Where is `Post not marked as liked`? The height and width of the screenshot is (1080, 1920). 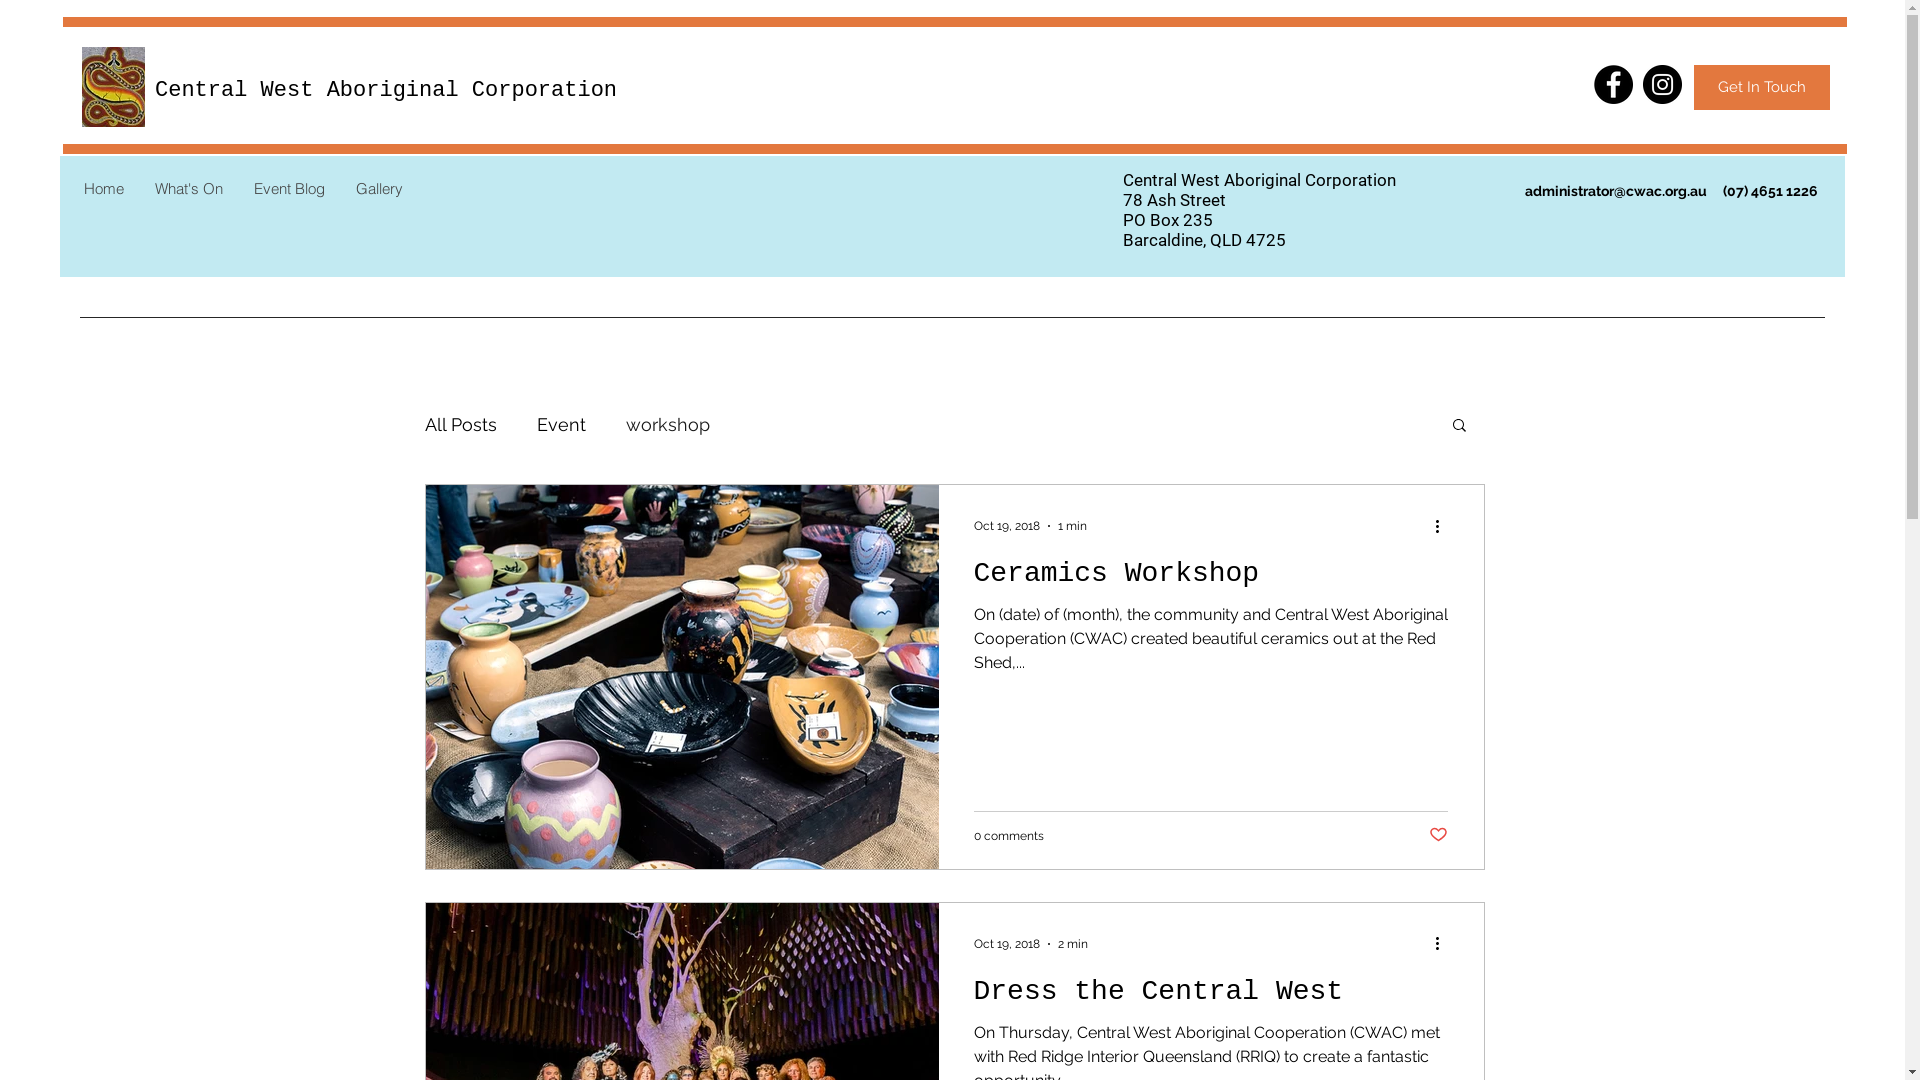 Post not marked as liked is located at coordinates (1438, 836).